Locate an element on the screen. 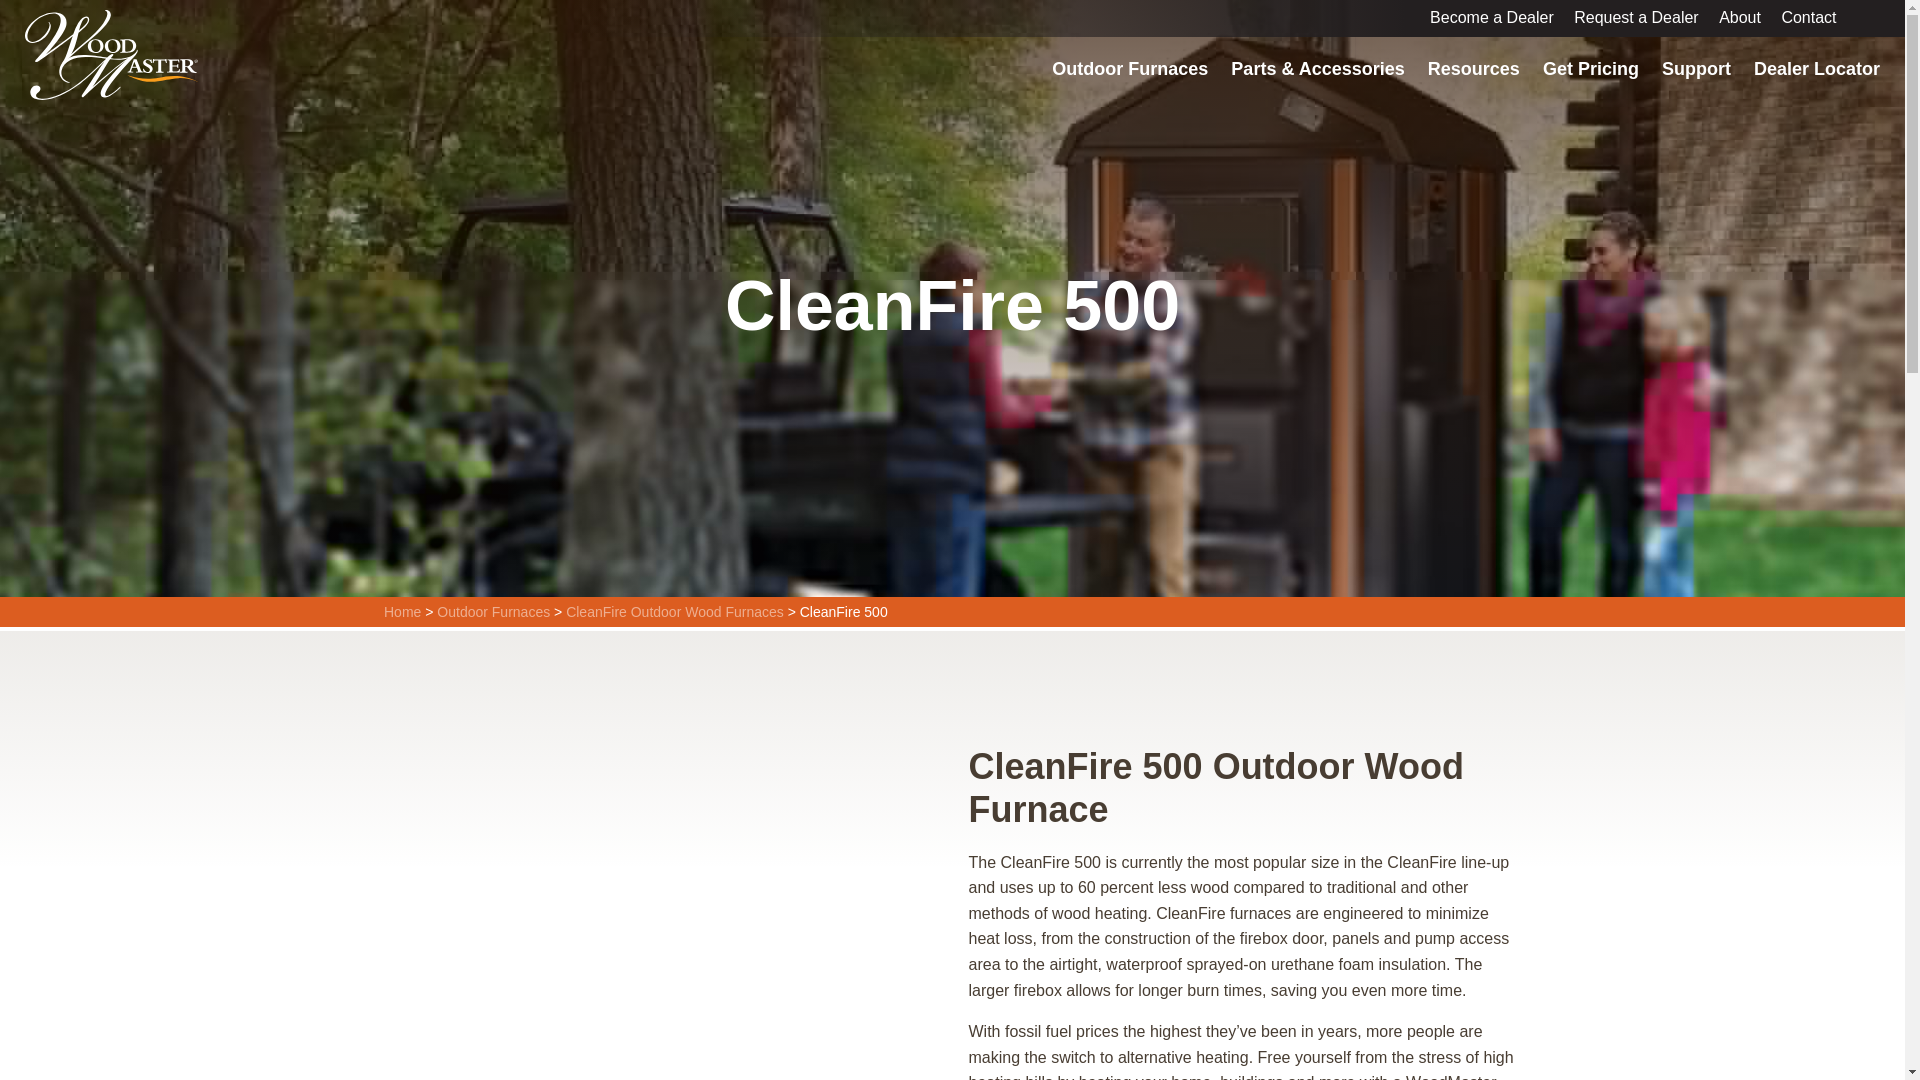 The height and width of the screenshot is (1080, 1920). Get Pricing is located at coordinates (1590, 69).